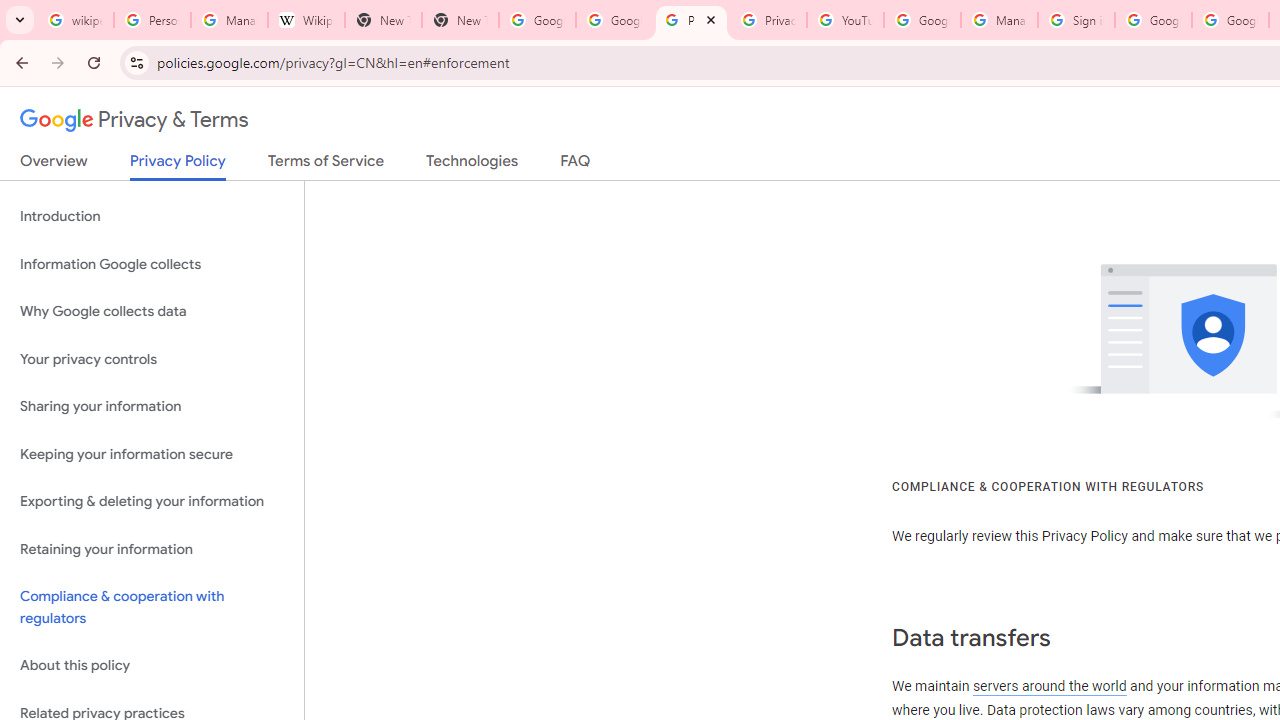  I want to click on Why Google collects data, so click(152, 312).